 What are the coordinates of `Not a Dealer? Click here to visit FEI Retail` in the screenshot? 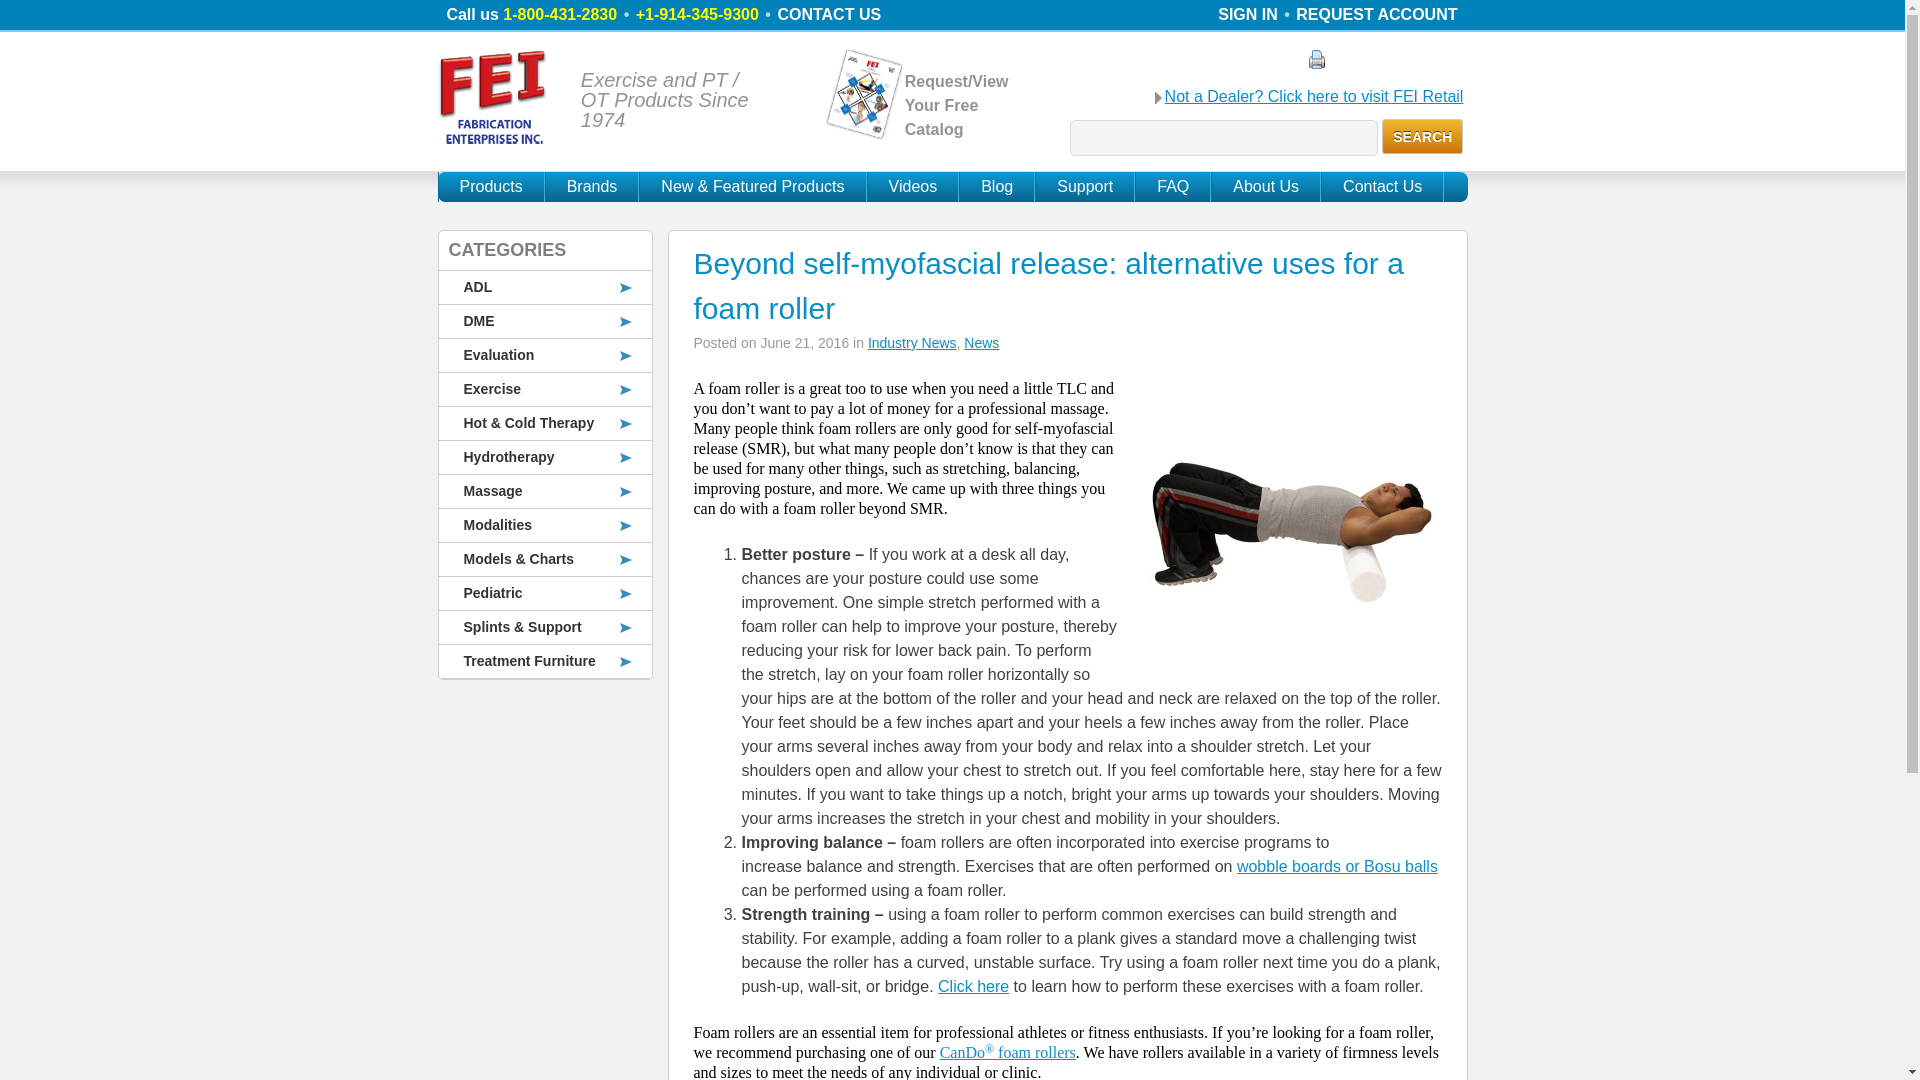 It's located at (1314, 97).